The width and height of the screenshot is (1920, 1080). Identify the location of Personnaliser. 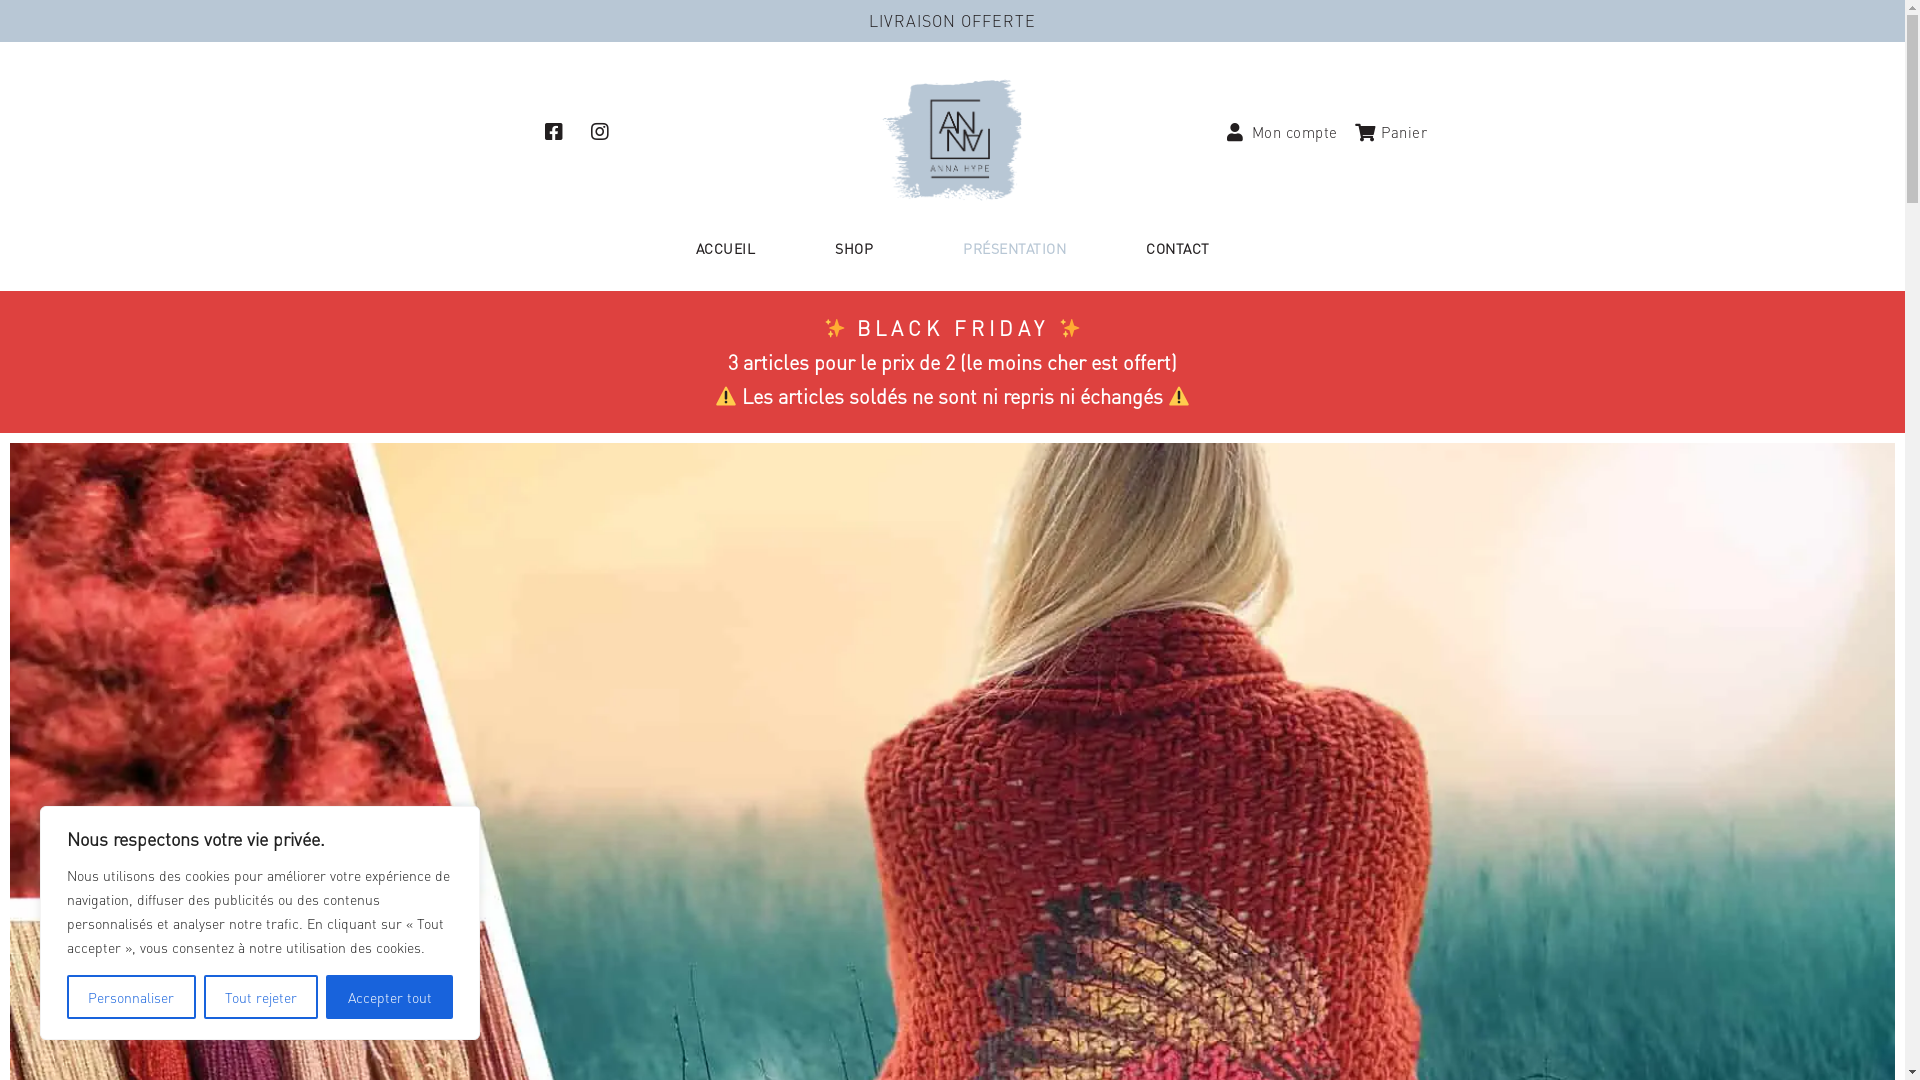
(132, 997).